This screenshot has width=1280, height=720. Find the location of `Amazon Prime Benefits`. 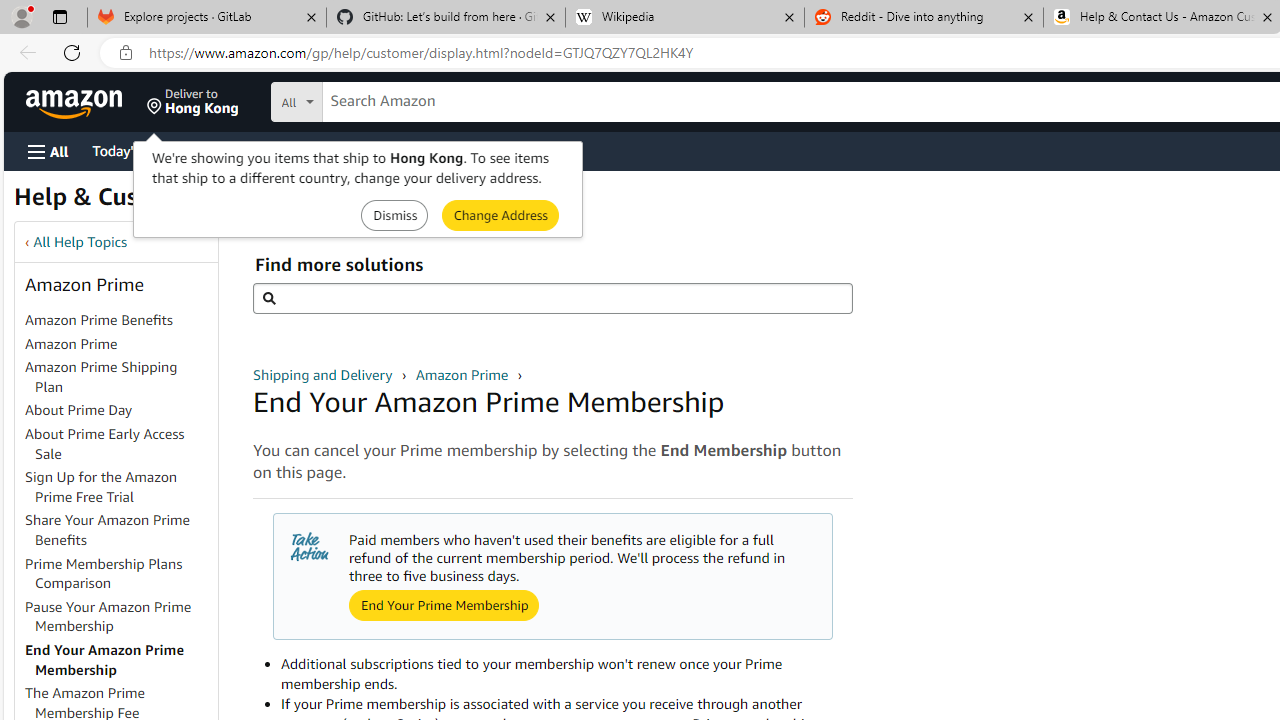

Amazon Prime Benefits is located at coordinates (120, 321).